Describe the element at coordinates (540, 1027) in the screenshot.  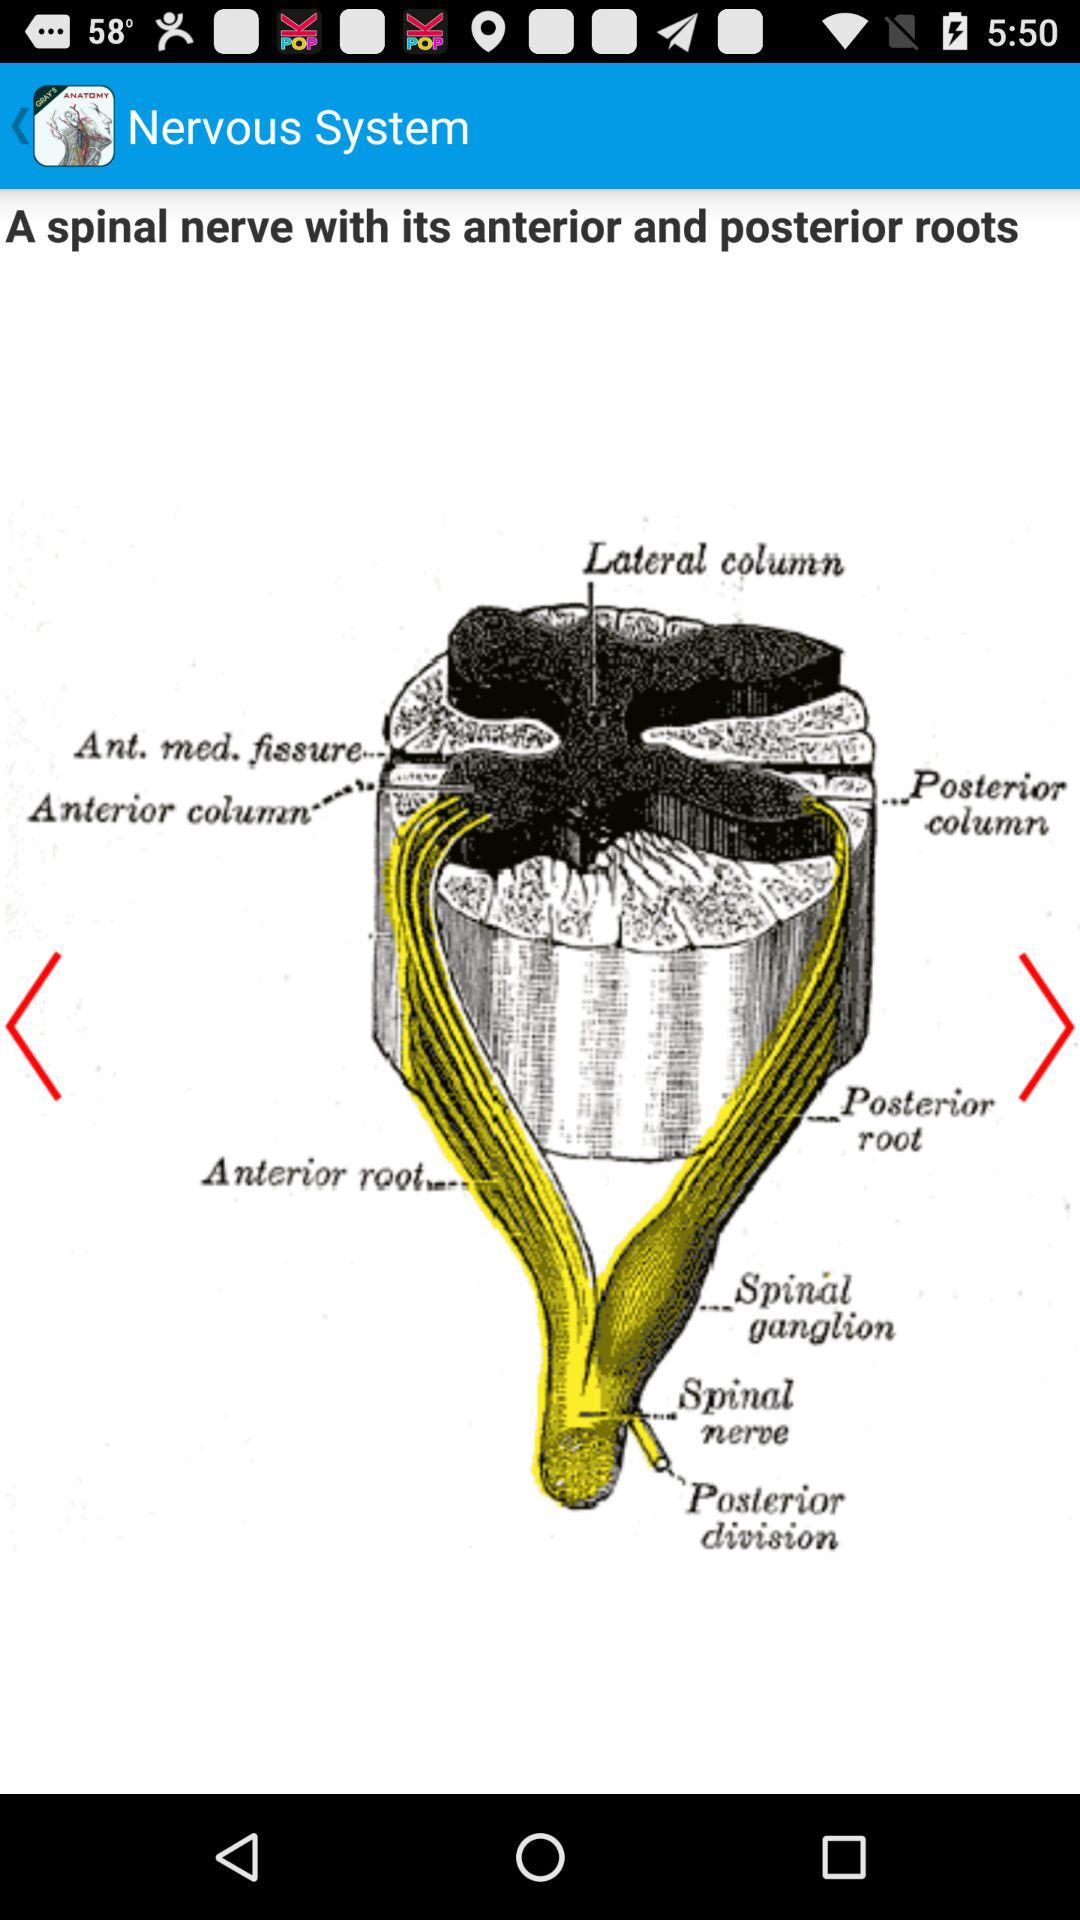
I see `image of a spinal nerve with its anterior and posterior roots` at that location.